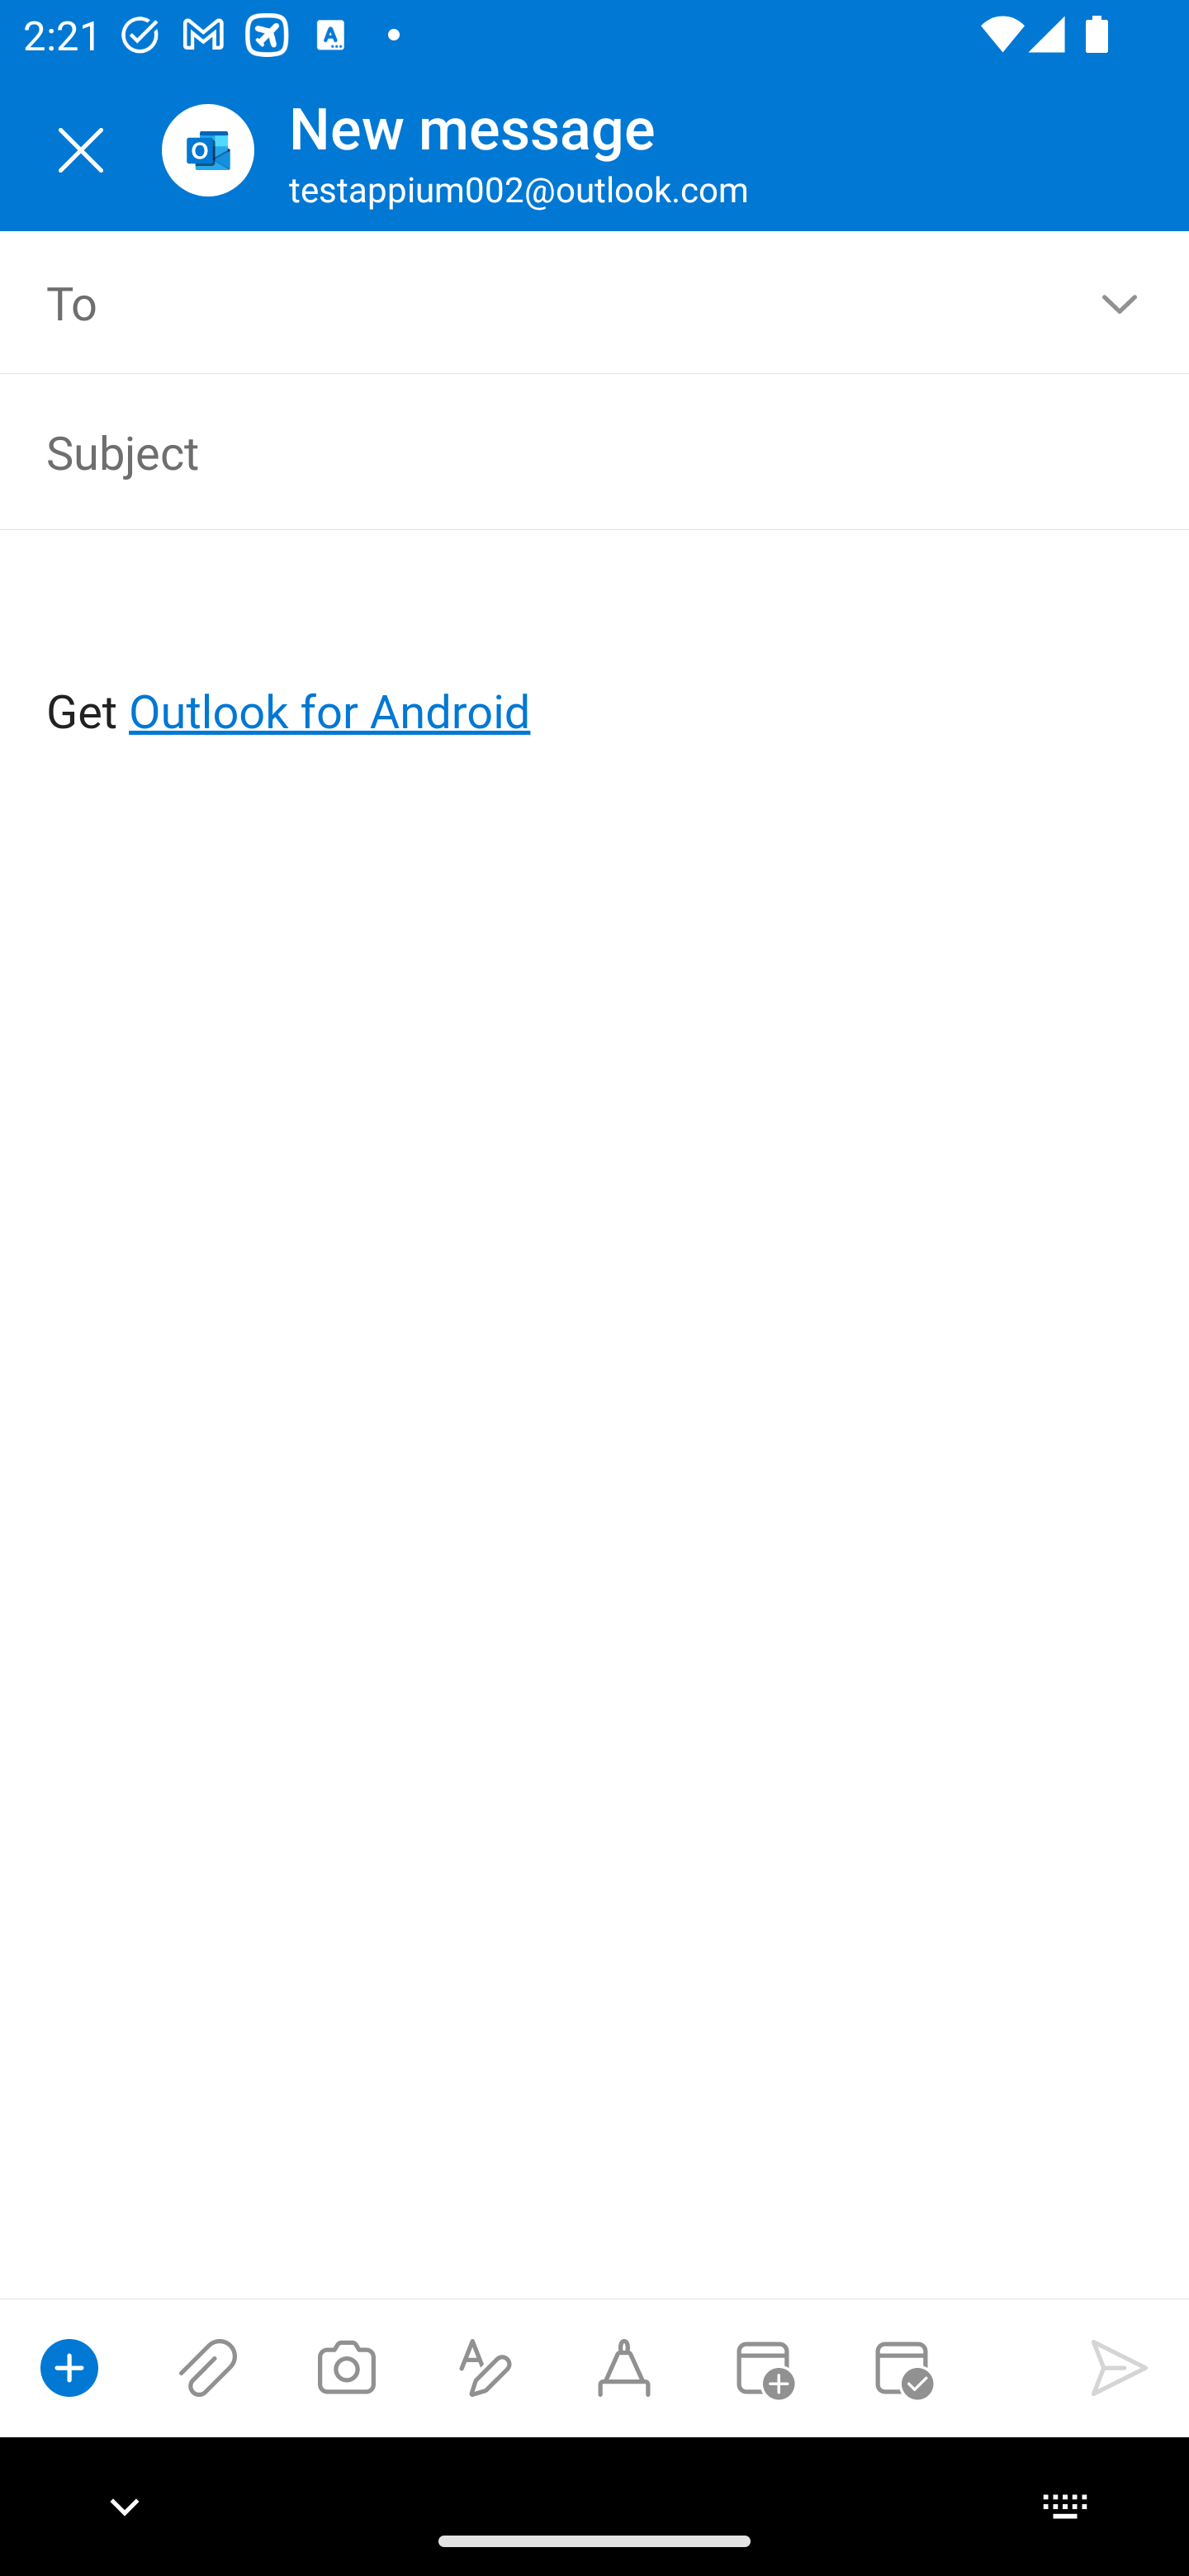  I want to click on Send availability, so click(902, 2367).